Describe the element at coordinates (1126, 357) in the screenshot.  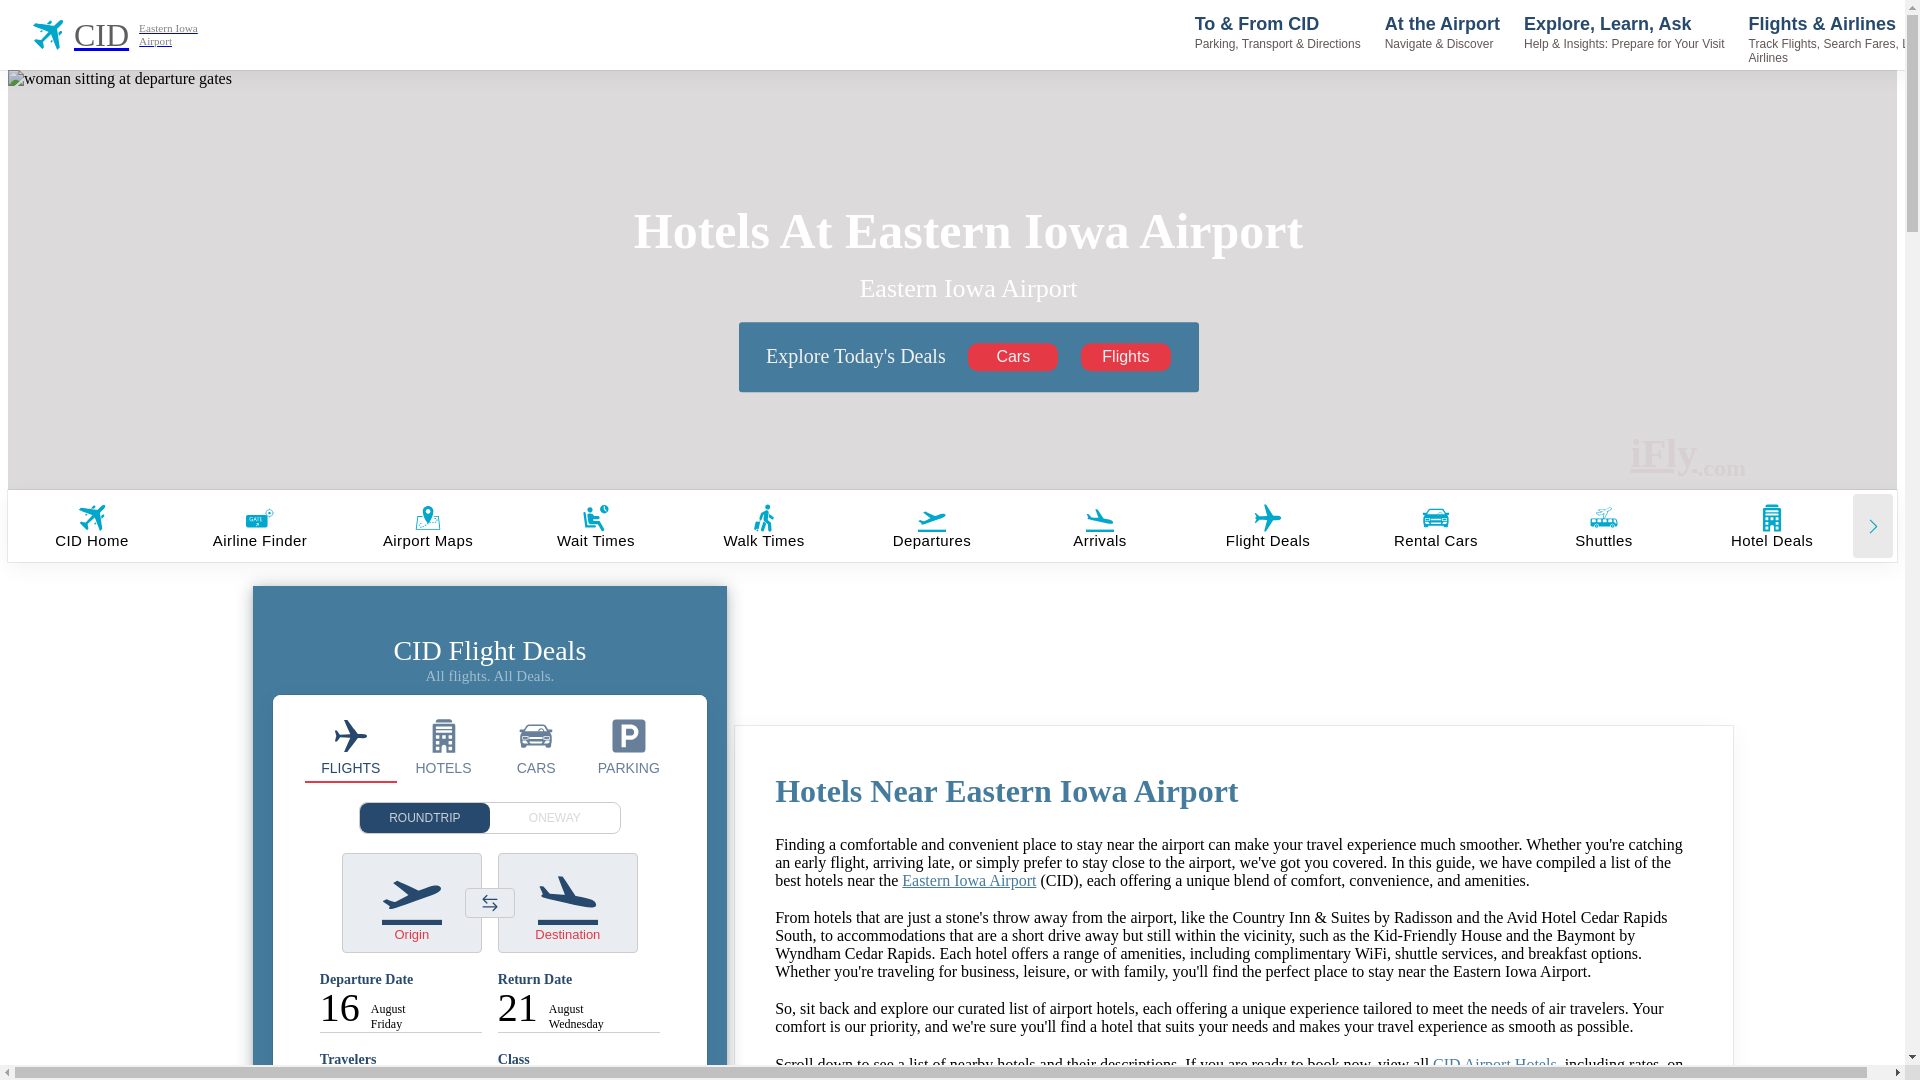
I see `Flights` at that location.